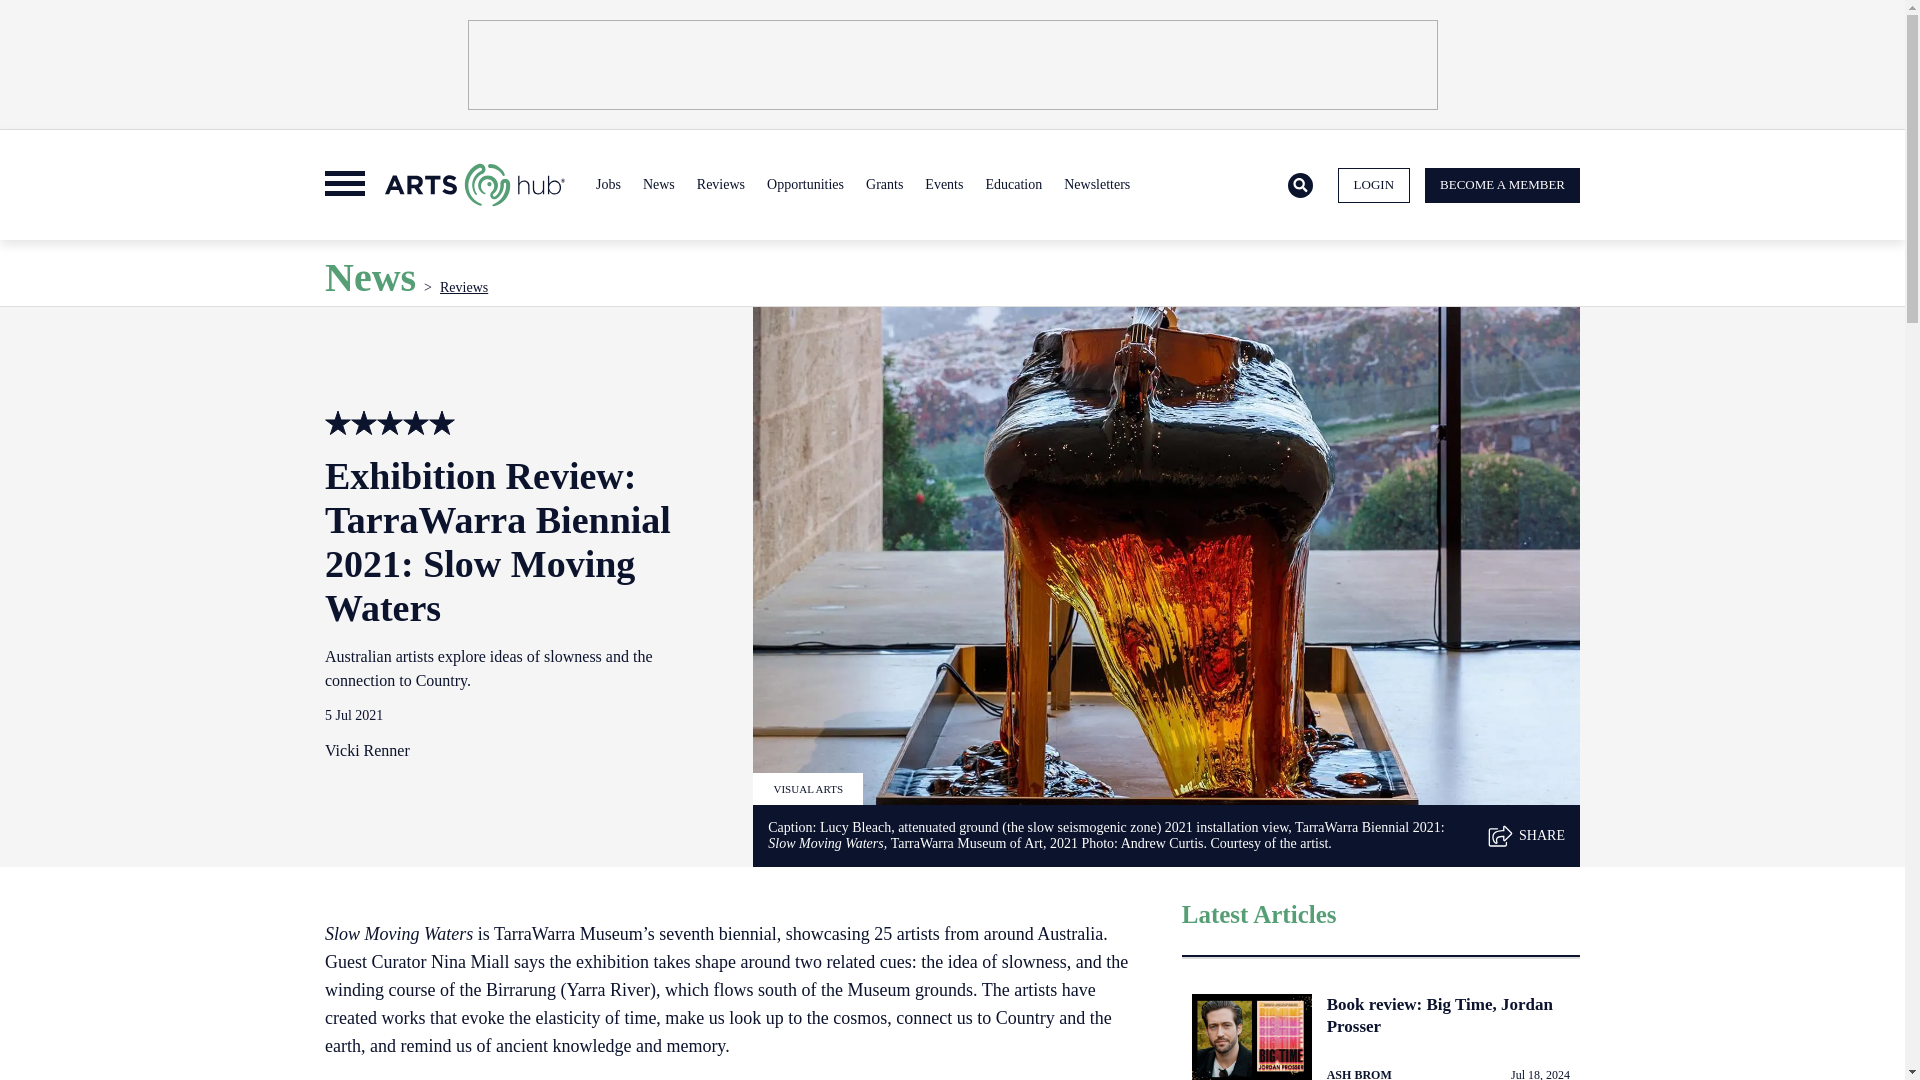  What do you see at coordinates (390, 423) in the screenshot?
I see `Stars` at bounding box center [390, 423].